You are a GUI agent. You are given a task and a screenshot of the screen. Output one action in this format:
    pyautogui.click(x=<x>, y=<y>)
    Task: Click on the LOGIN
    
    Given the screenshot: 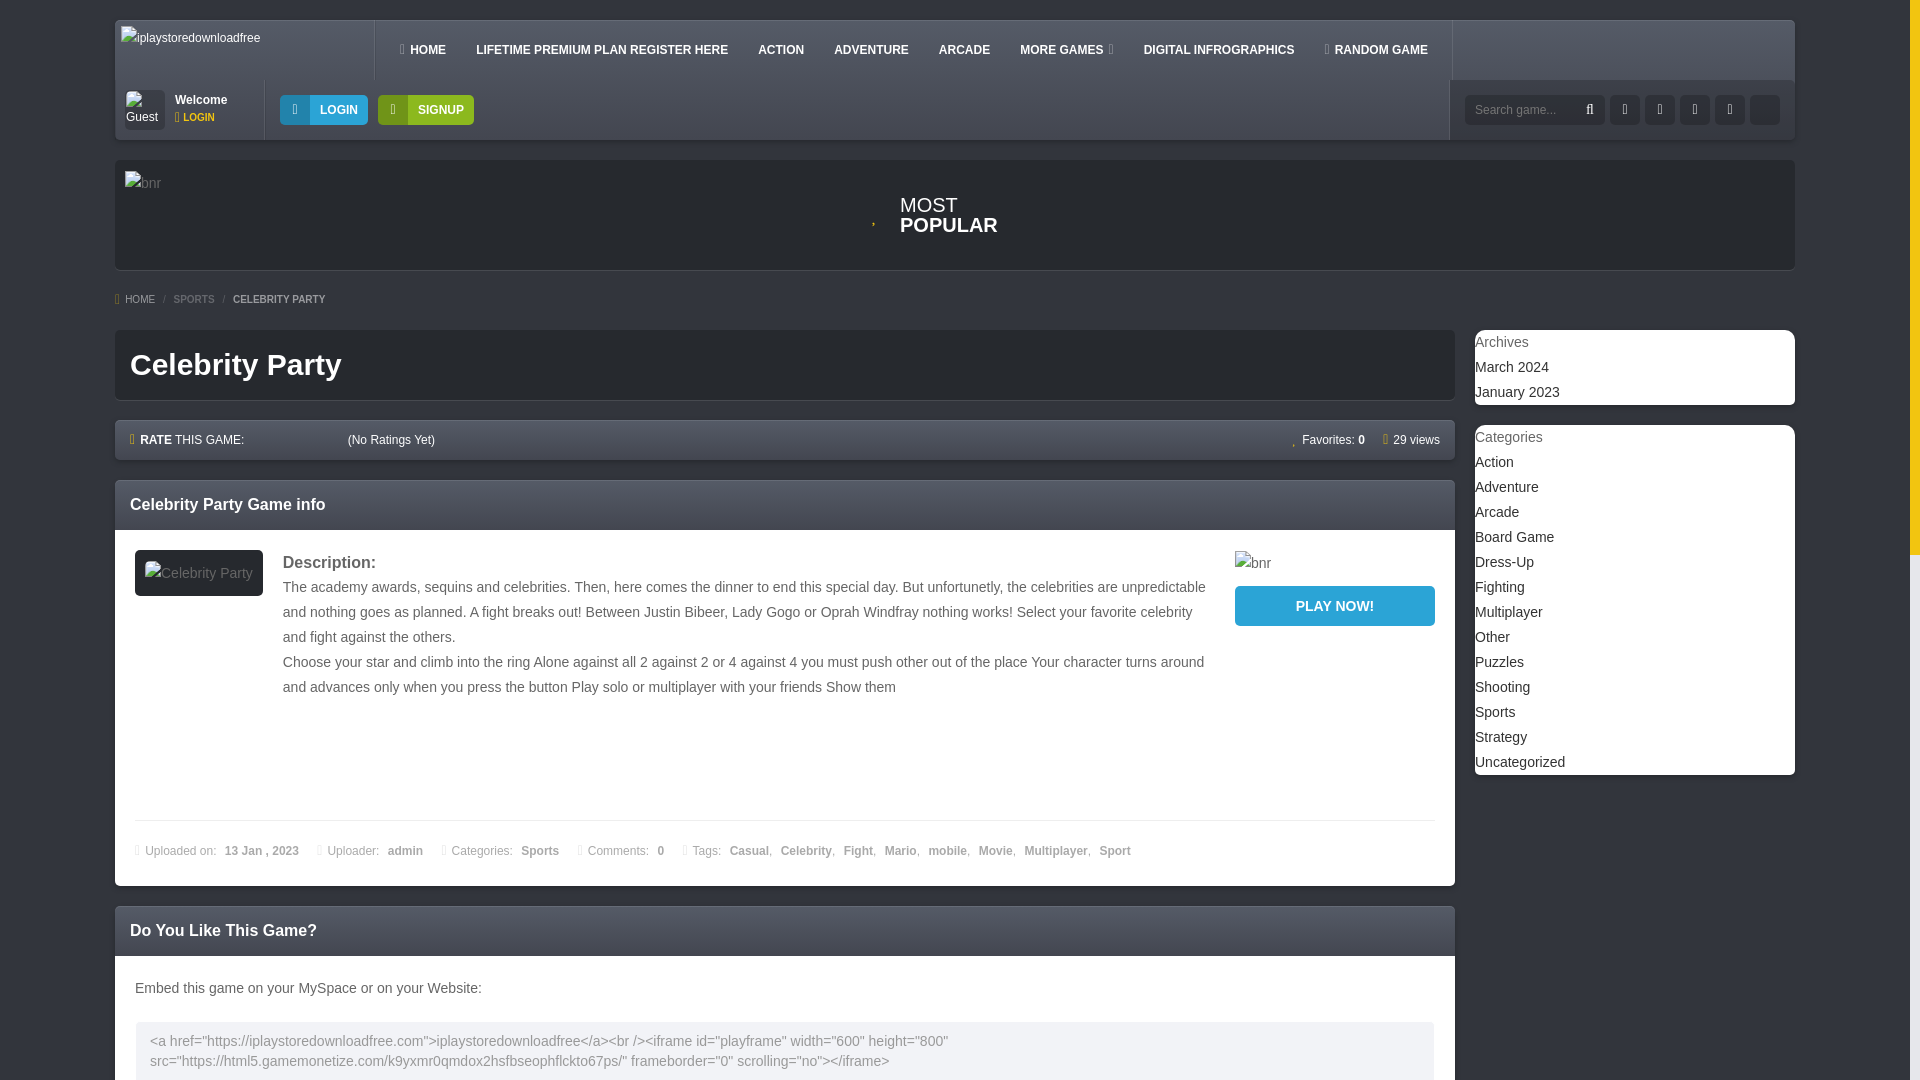 What is the action you would take?
    pyautogui.click(x=194, y=118)
    